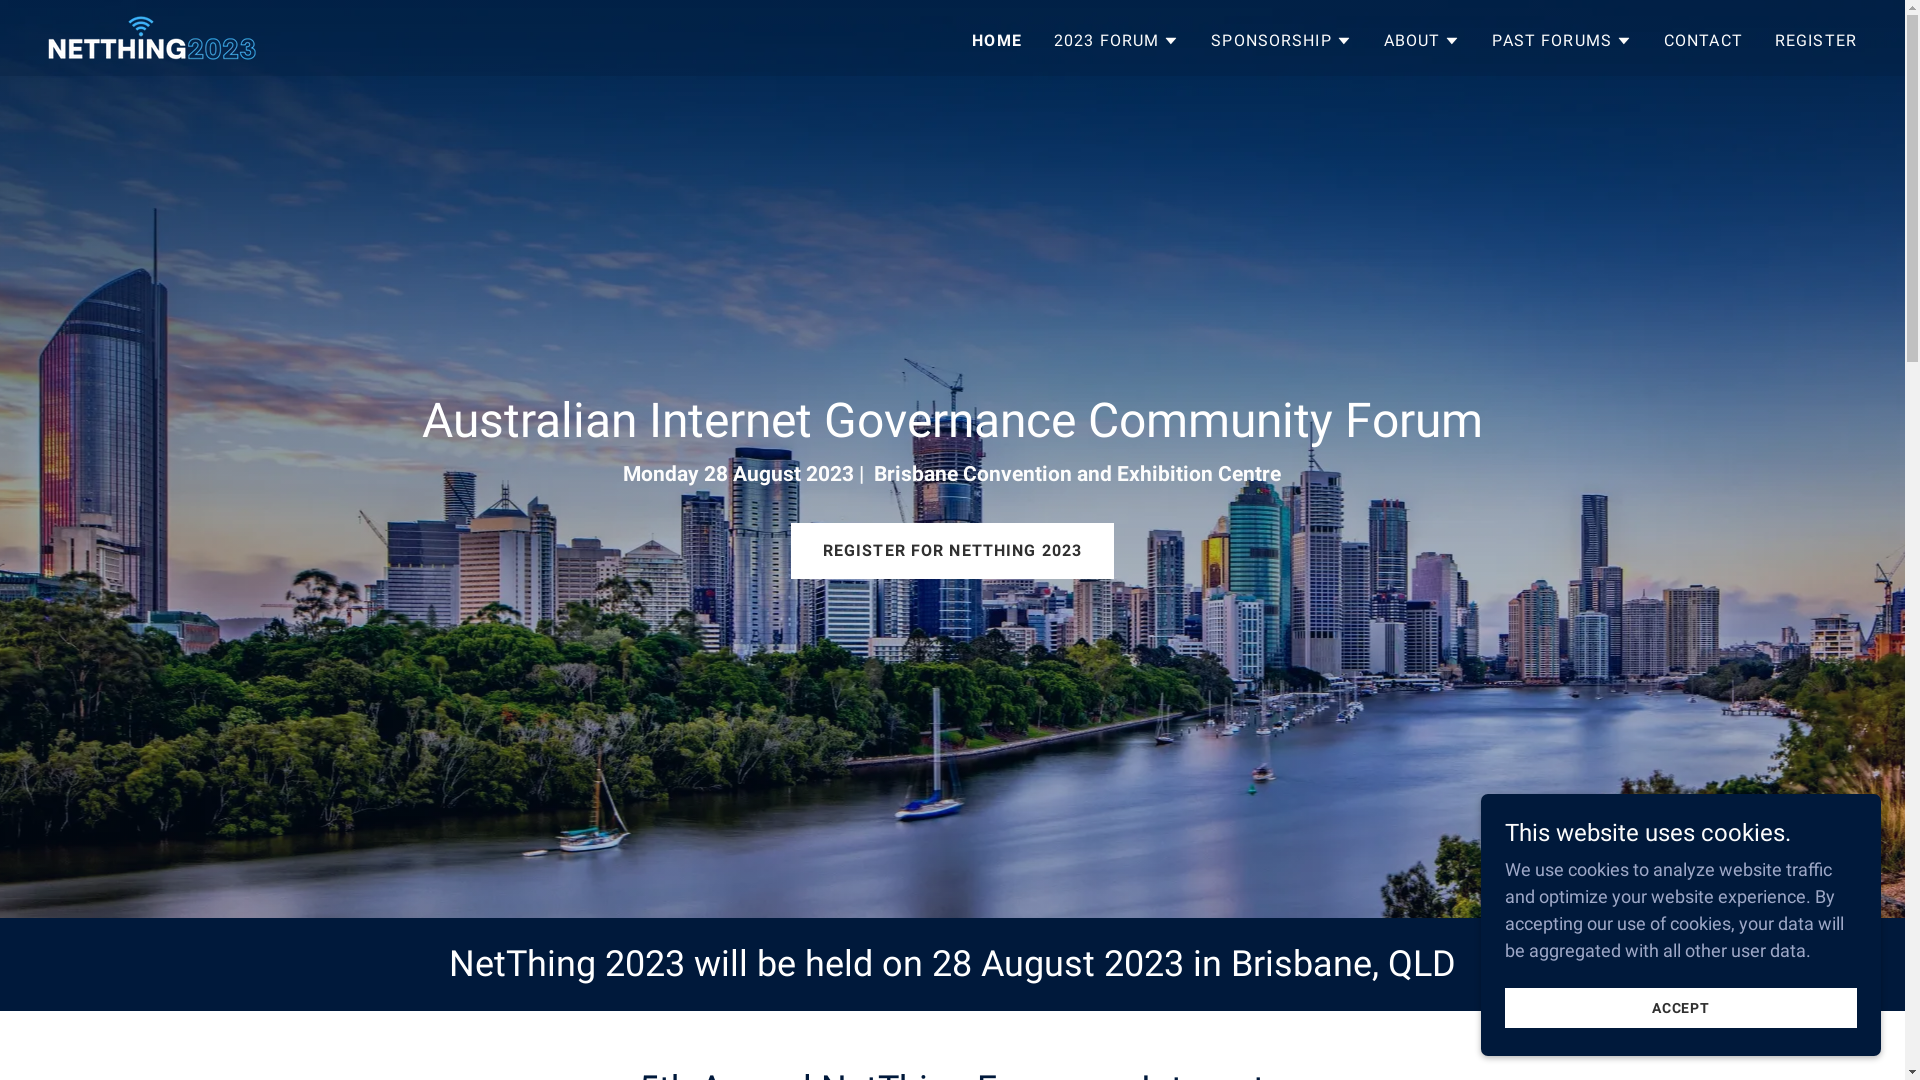  I want to click on NetThing, so click(152, 36).